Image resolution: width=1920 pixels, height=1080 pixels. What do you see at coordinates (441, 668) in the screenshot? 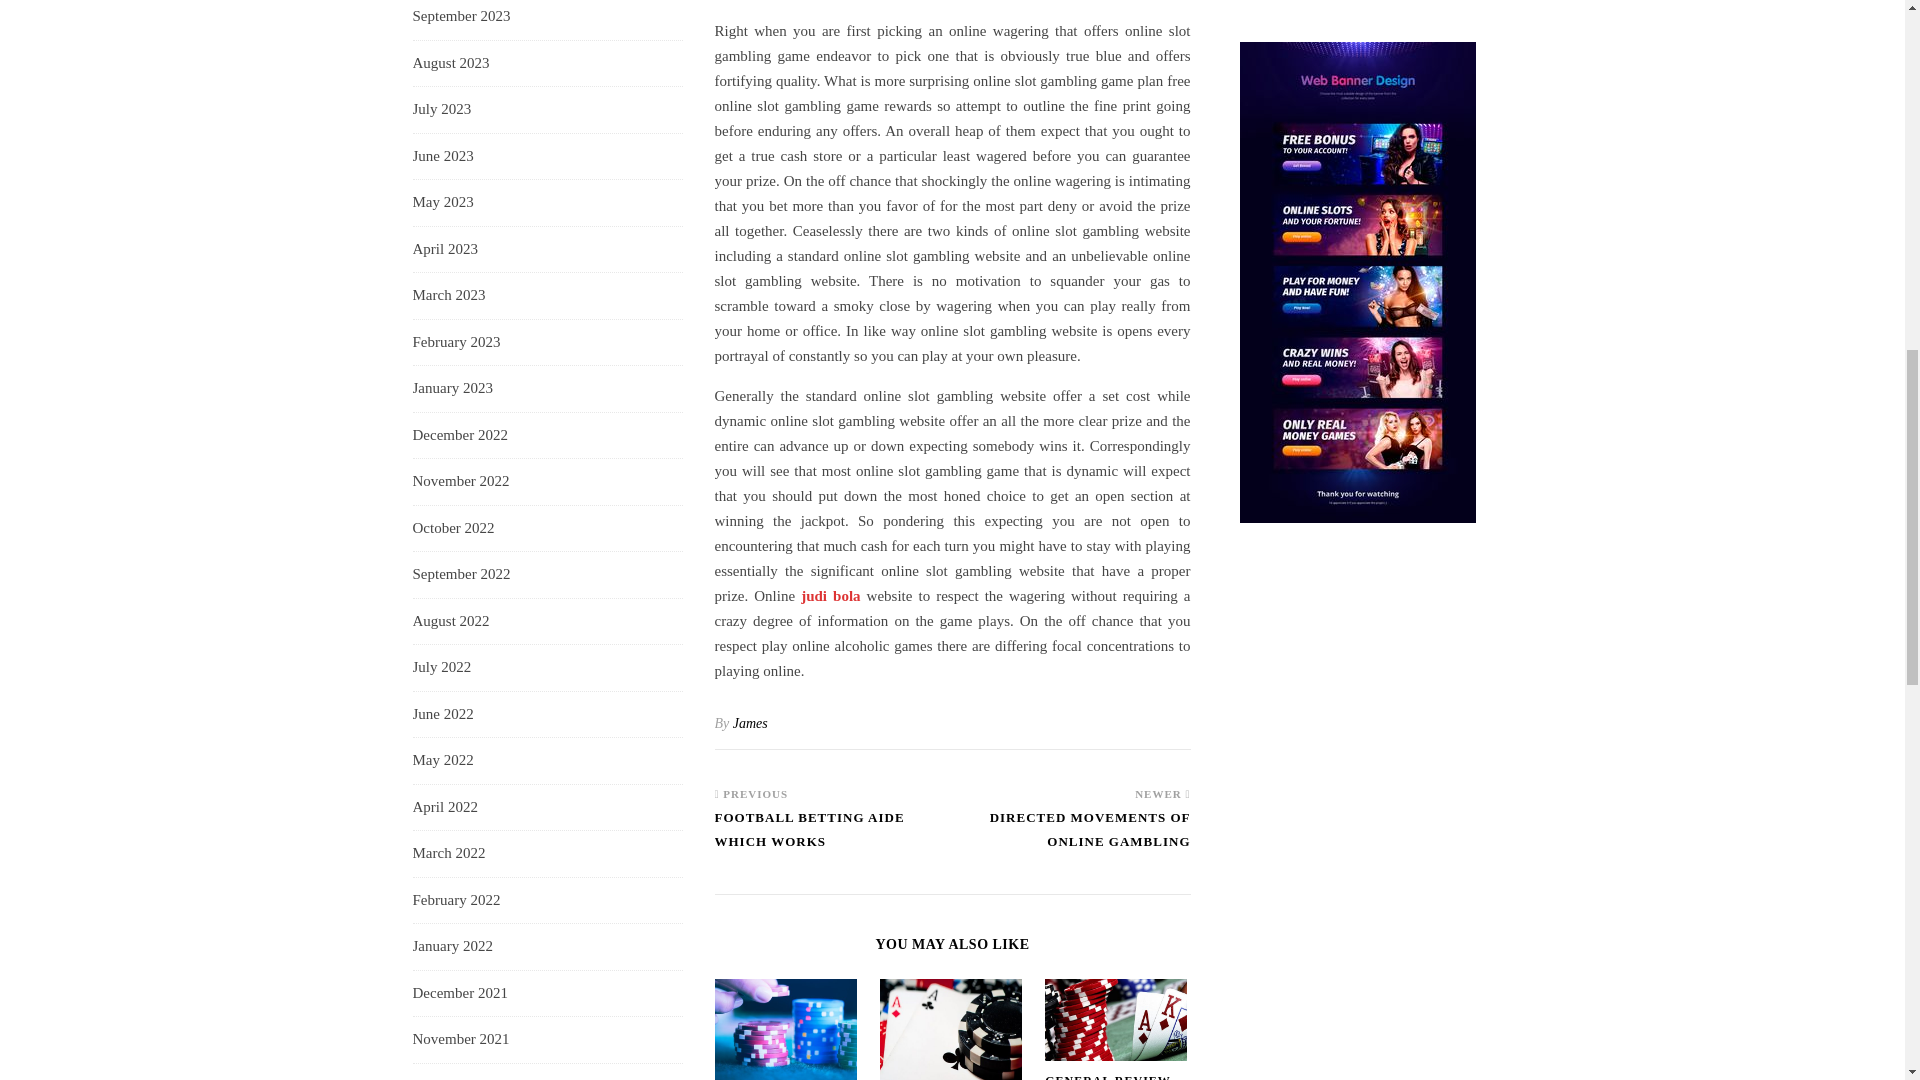
I see `July 2022` at bounding box center [441, 668].